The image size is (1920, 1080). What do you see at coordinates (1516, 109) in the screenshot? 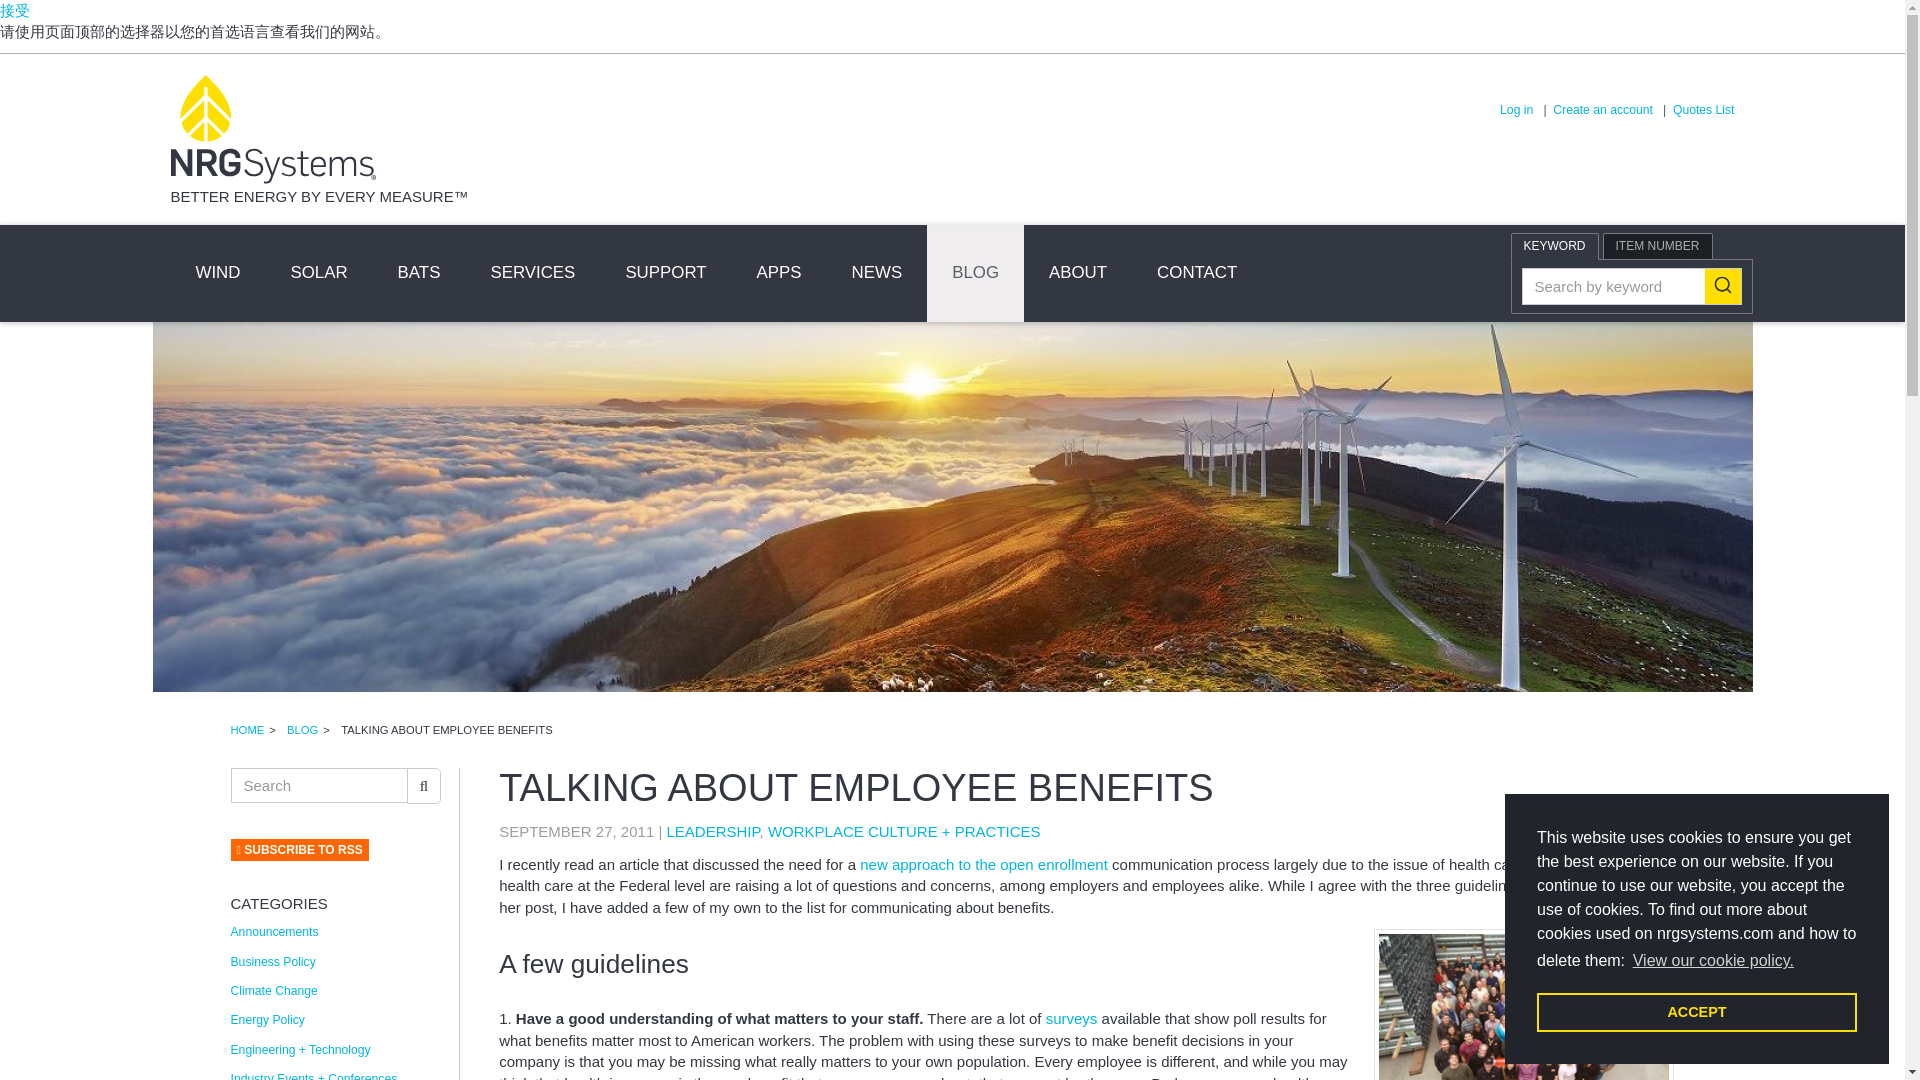
I see `Log in` at bounding box center [1516, 109].